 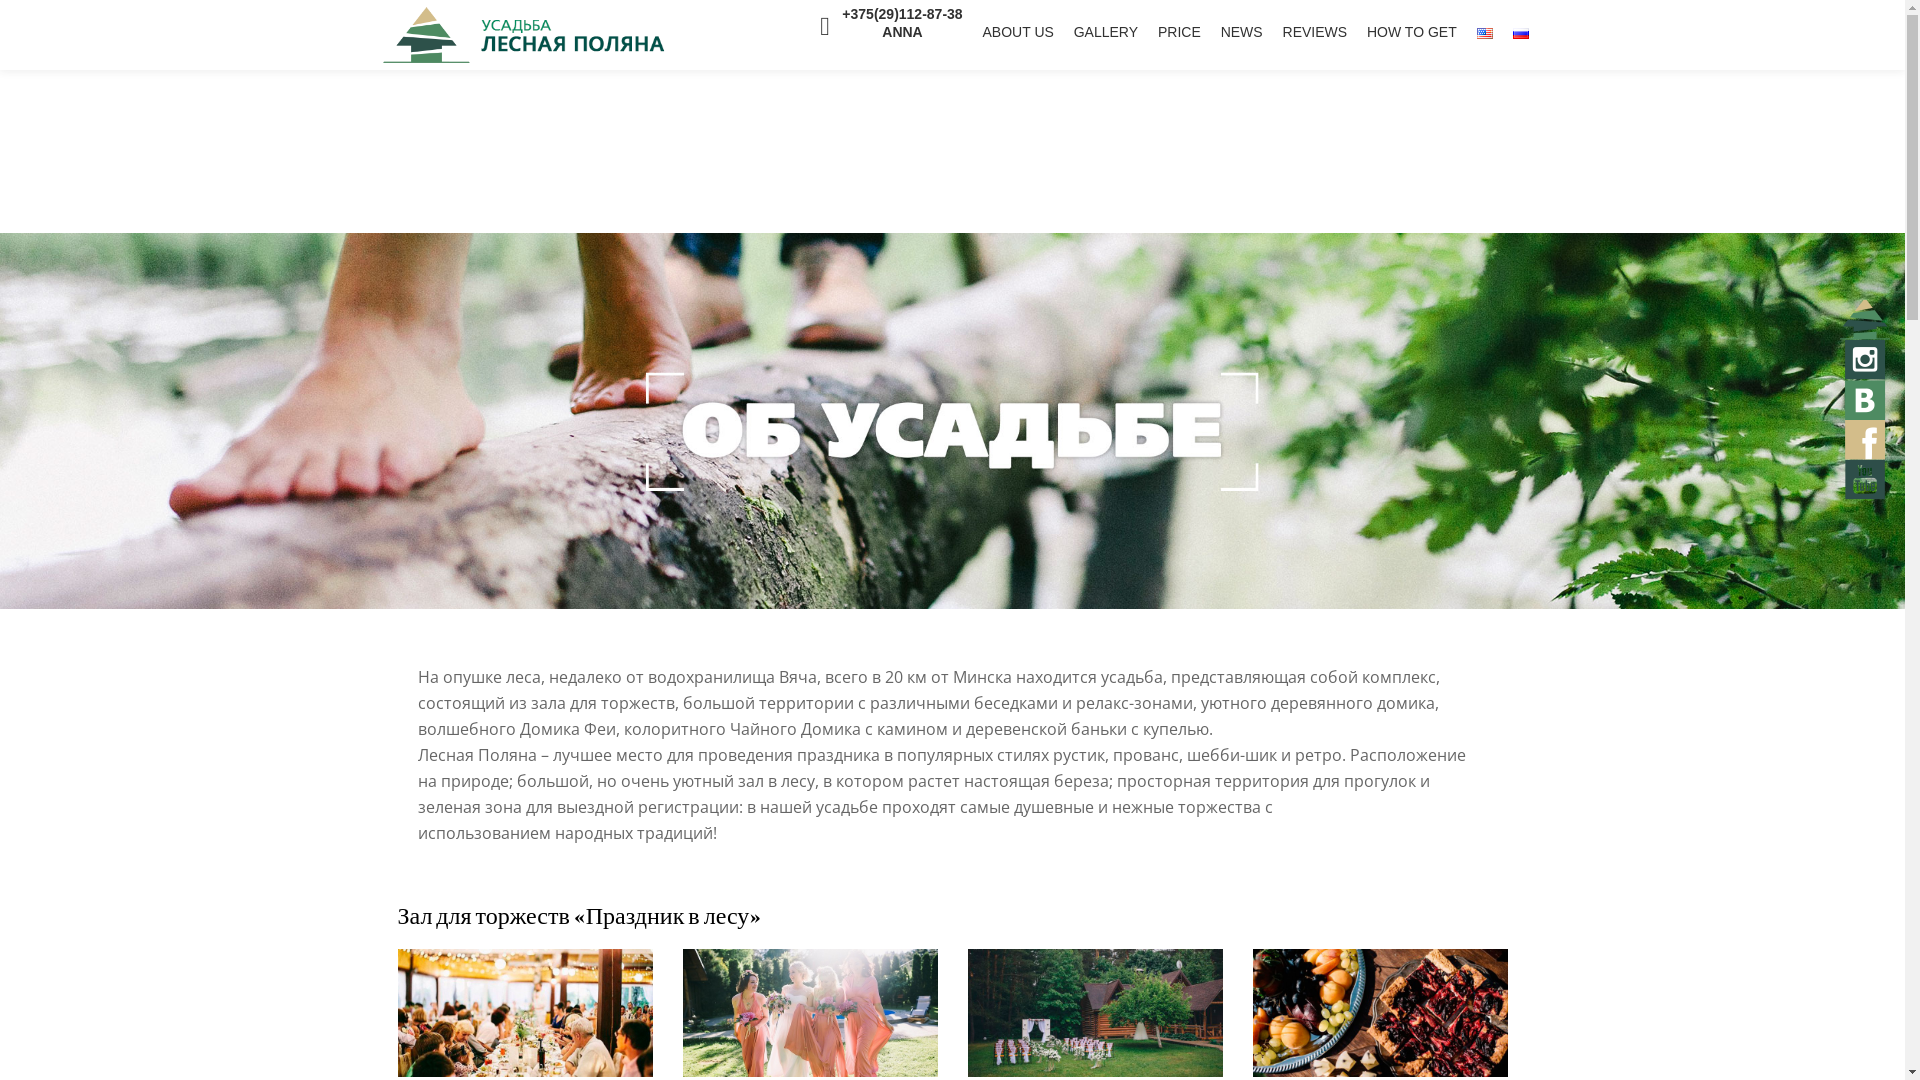 What do you see at coordinates (1242, 32) in the screenshot?
I see `NEWS` at bounding box center [1242, 32].